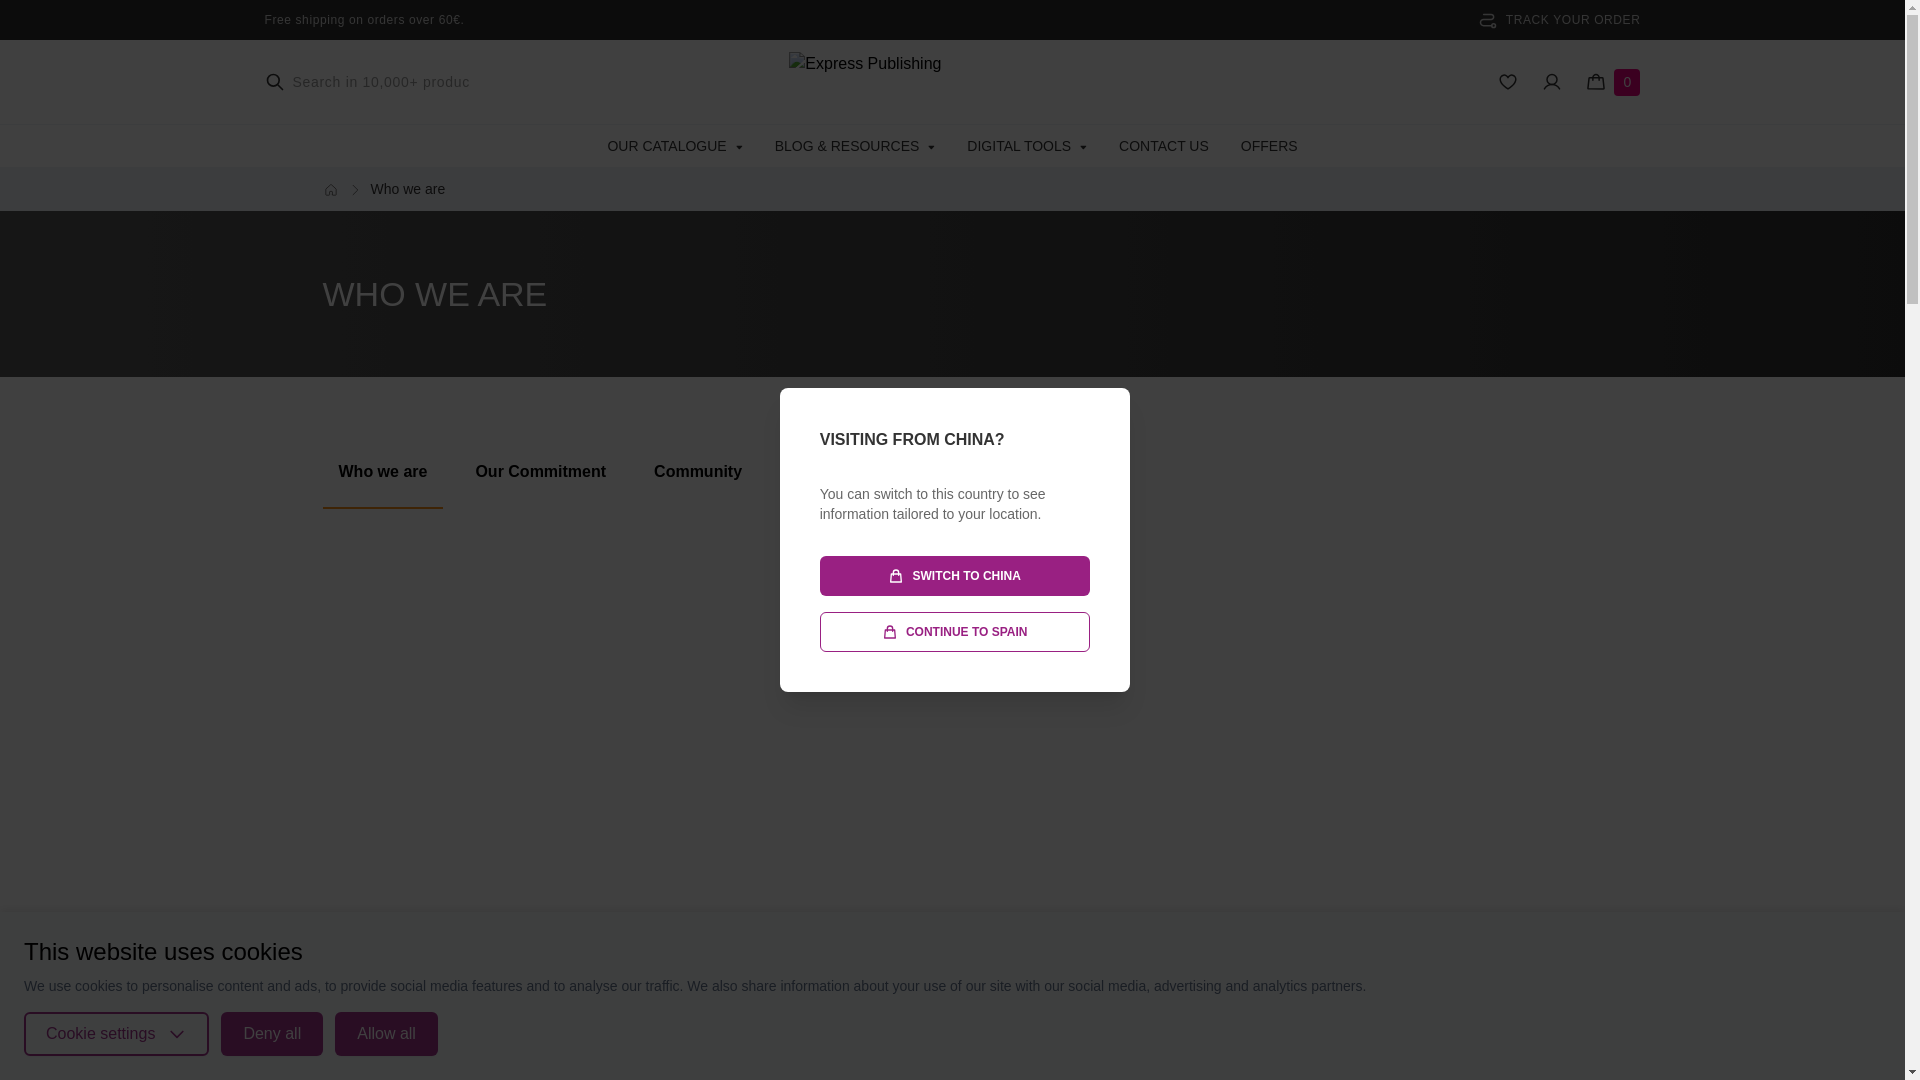  Describe the element at coordinates (674, 146) in the screenshot. I see `OUR CATALOGUE` at that location.